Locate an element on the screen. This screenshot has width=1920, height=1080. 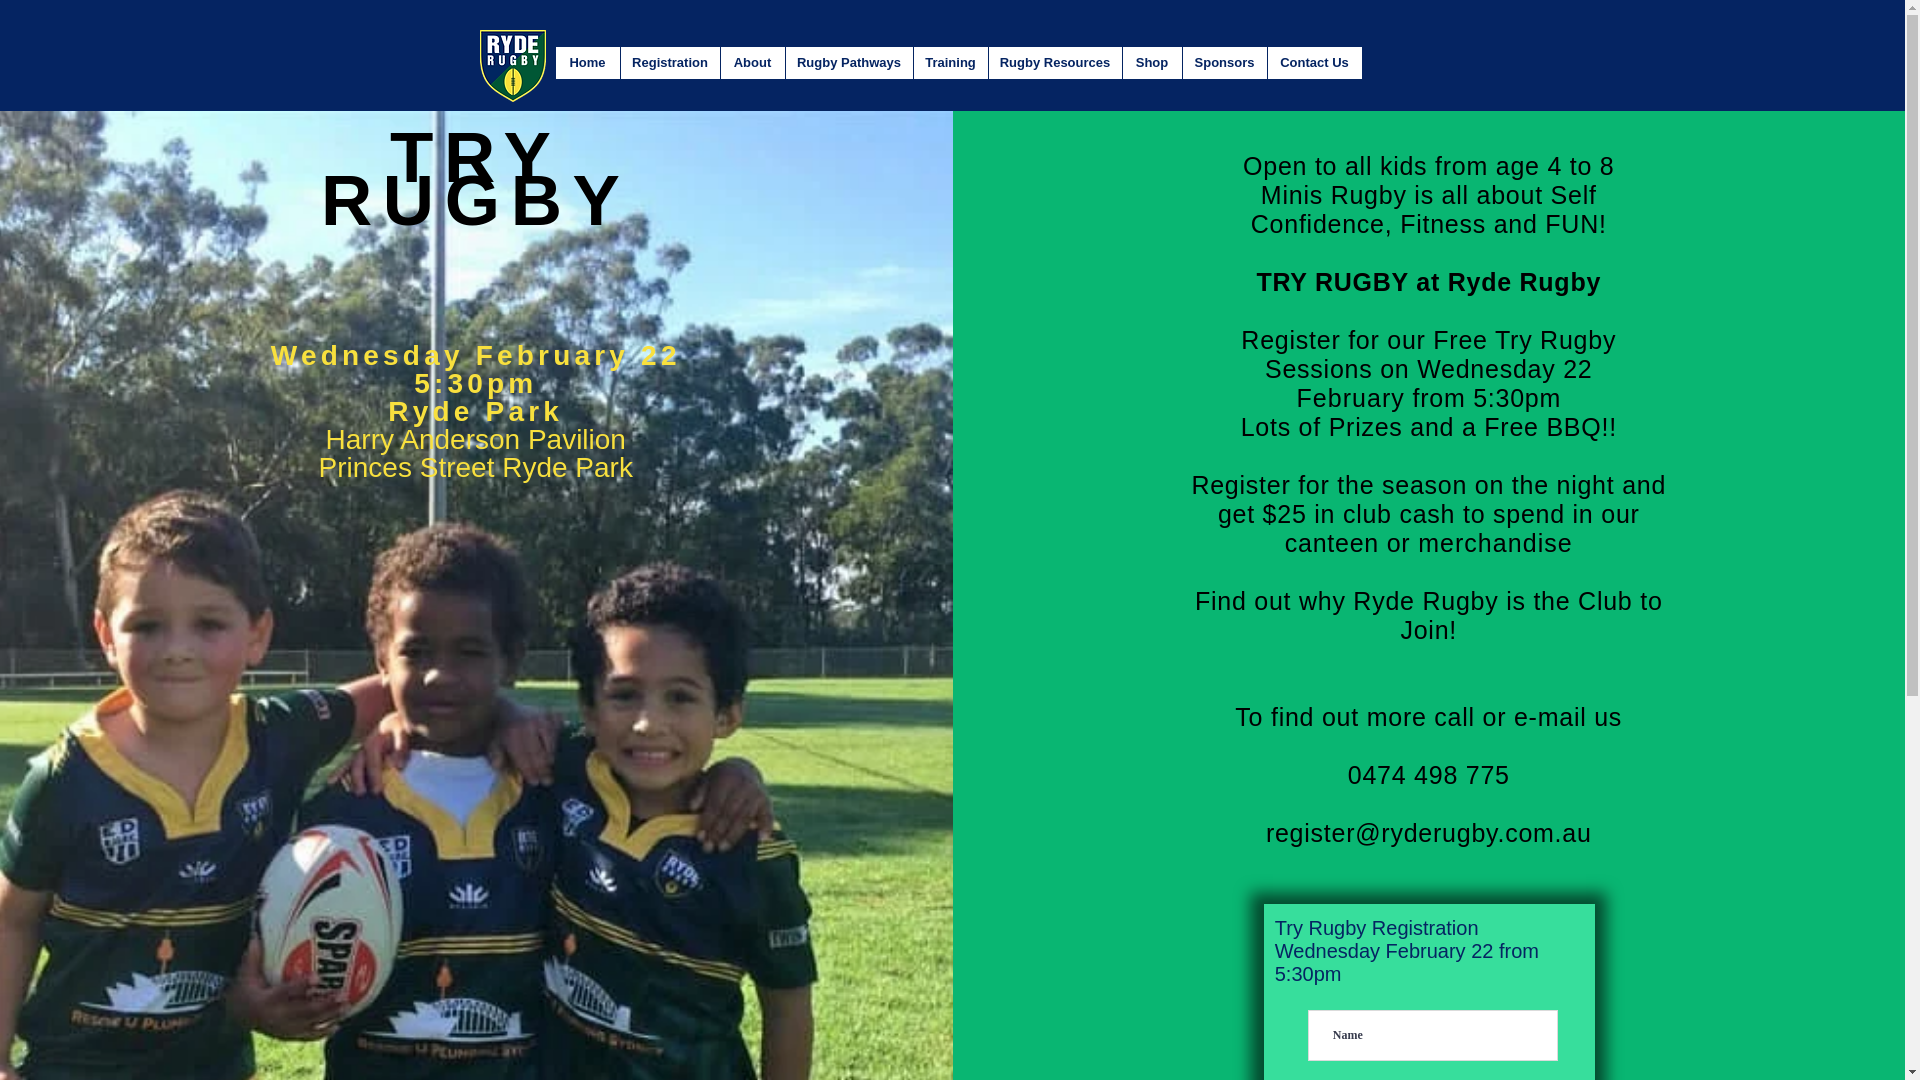
Sponsors is located at coordinates (1224, 62).